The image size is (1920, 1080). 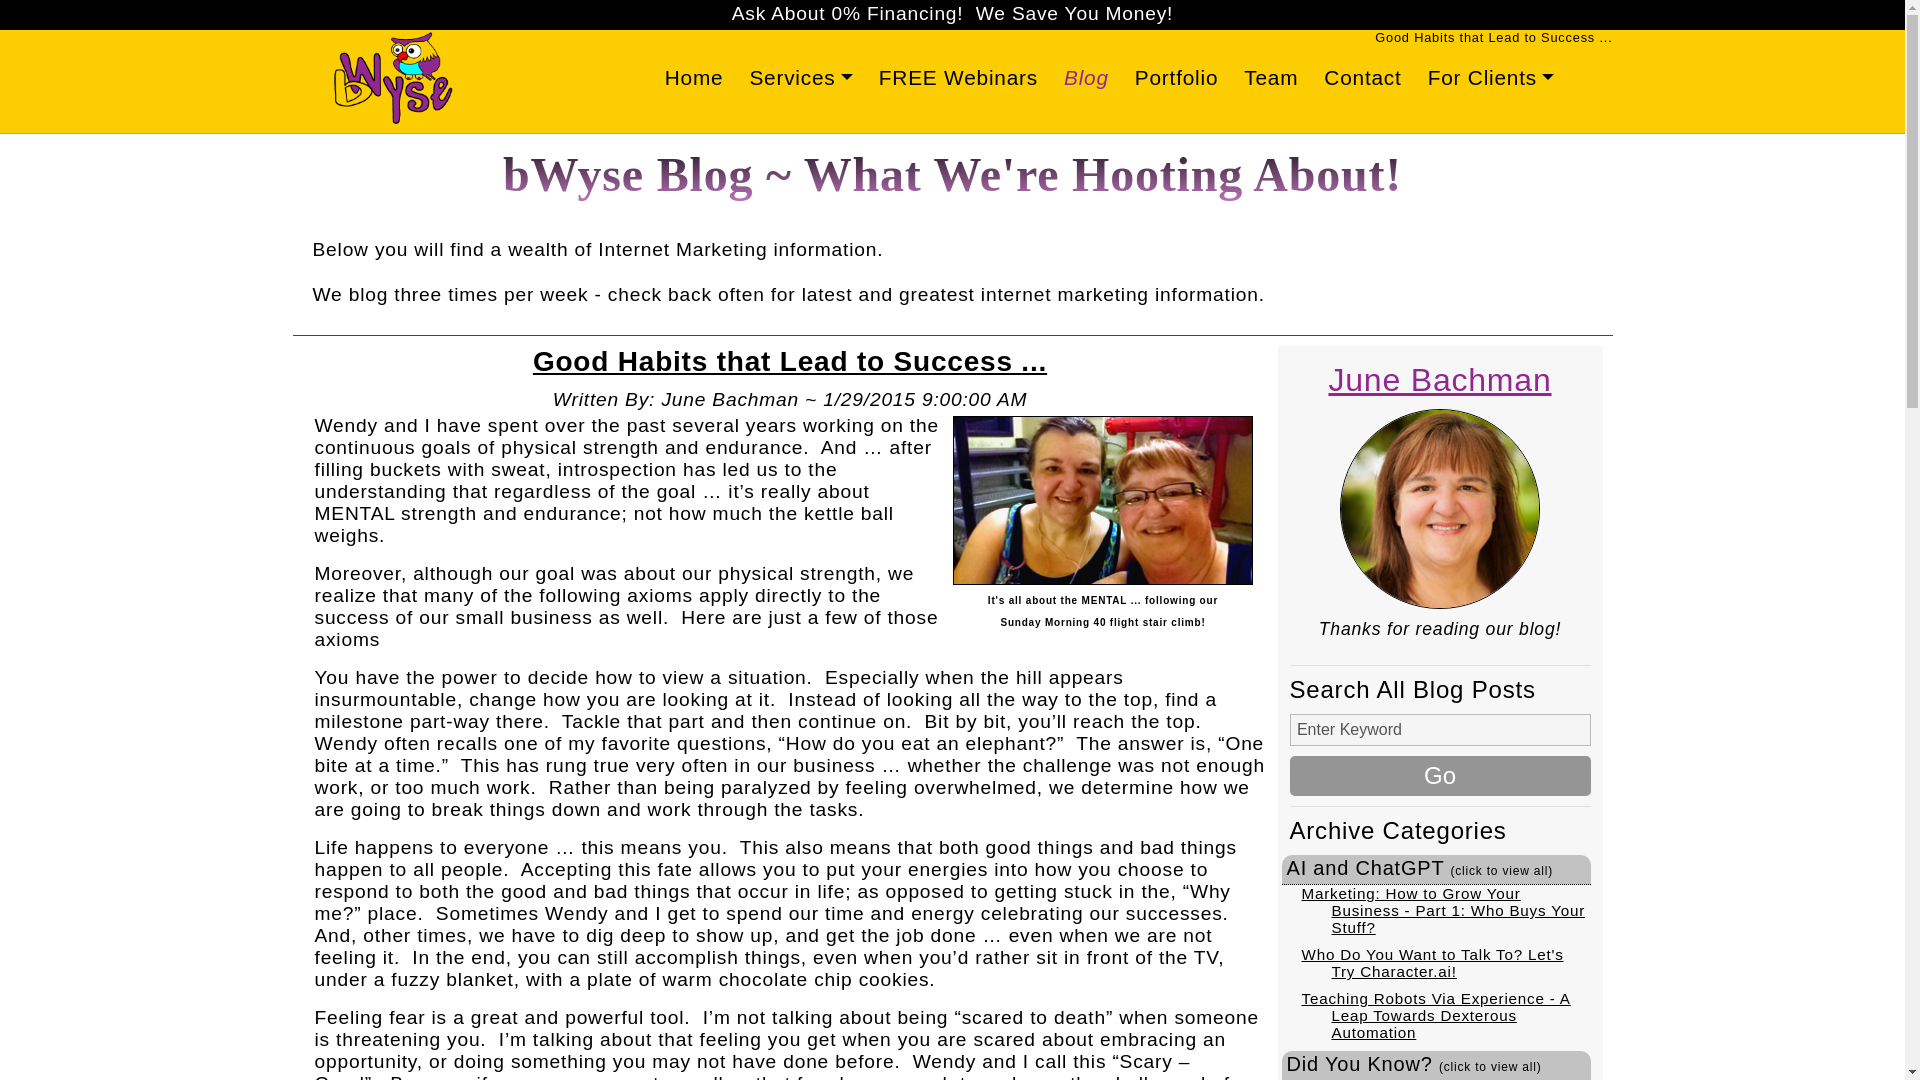 What do you see at coordinates (1432, 962) in the screenshot?
I see `Who Do You Want to Talk To? Let's Try Character.ai!` at bounding box center [1432, 962].